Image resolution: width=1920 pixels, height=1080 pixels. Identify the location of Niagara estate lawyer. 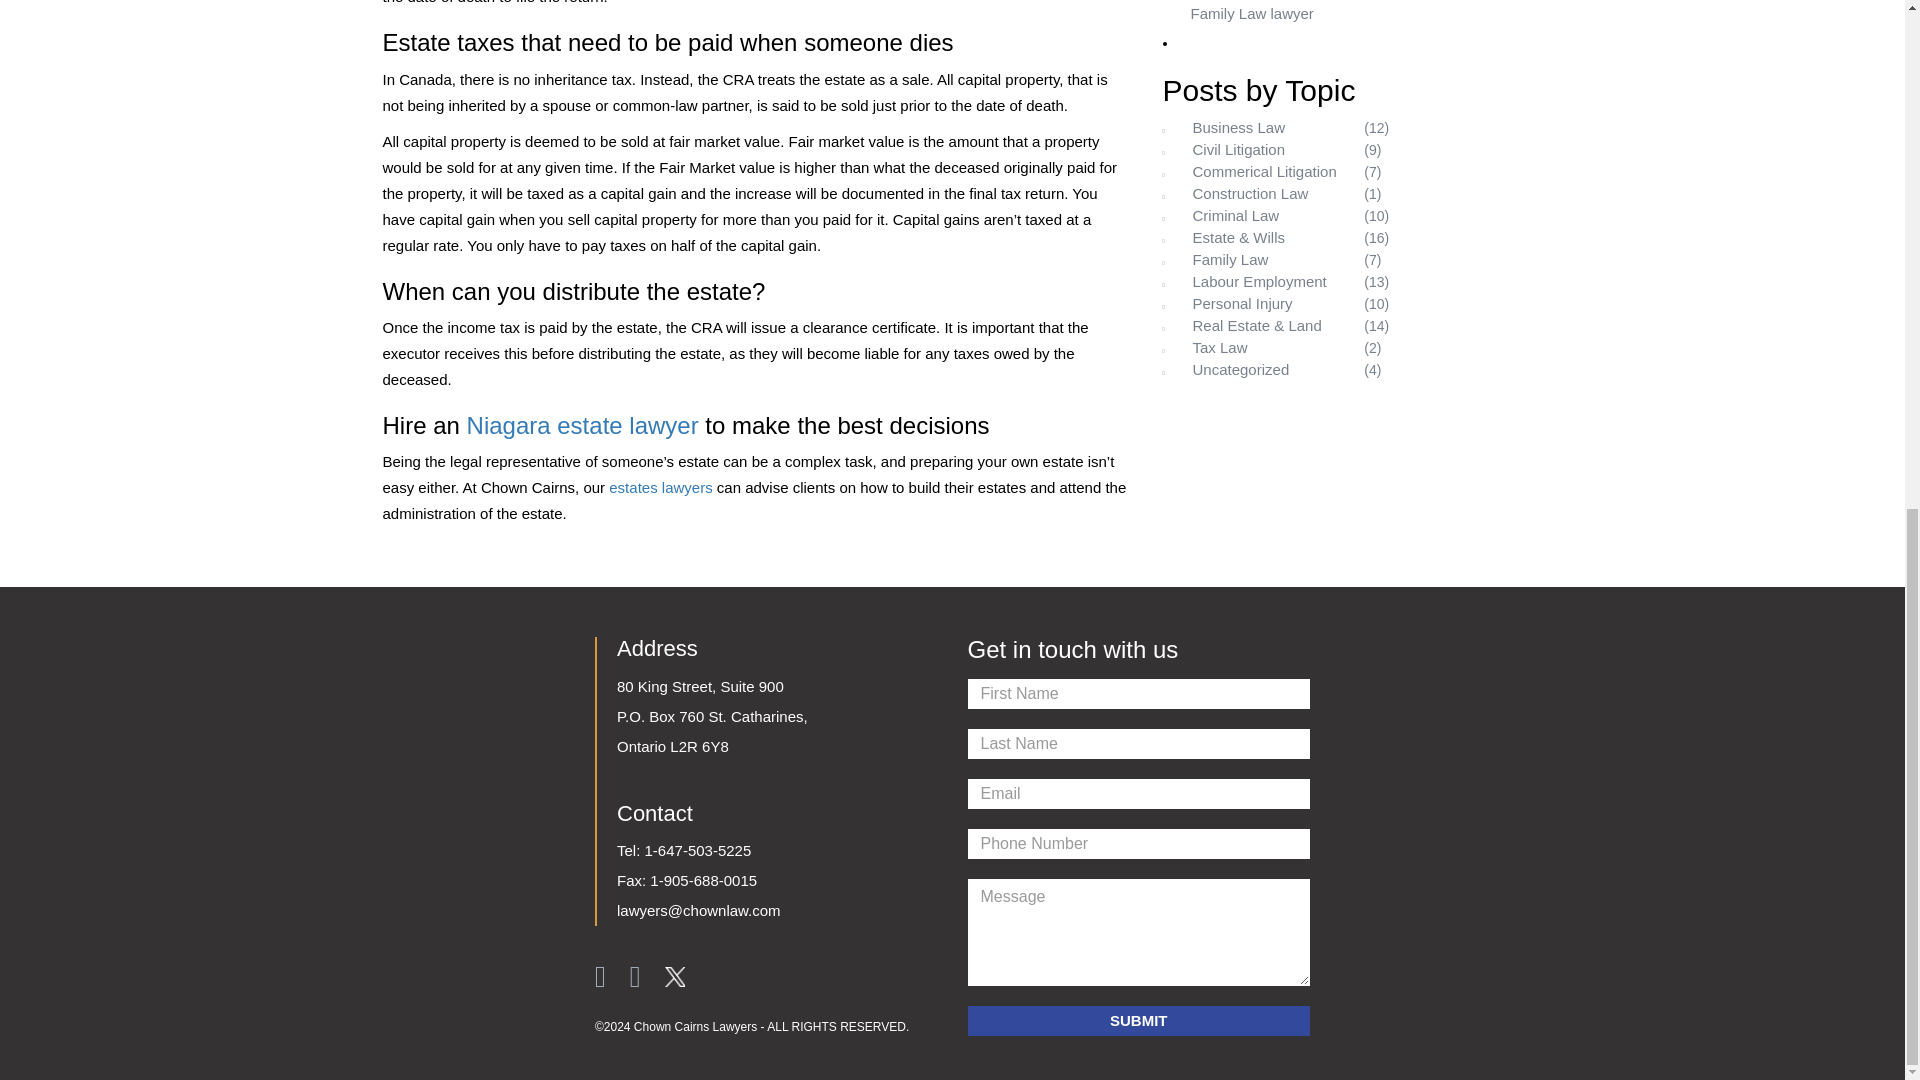
(582, 424).